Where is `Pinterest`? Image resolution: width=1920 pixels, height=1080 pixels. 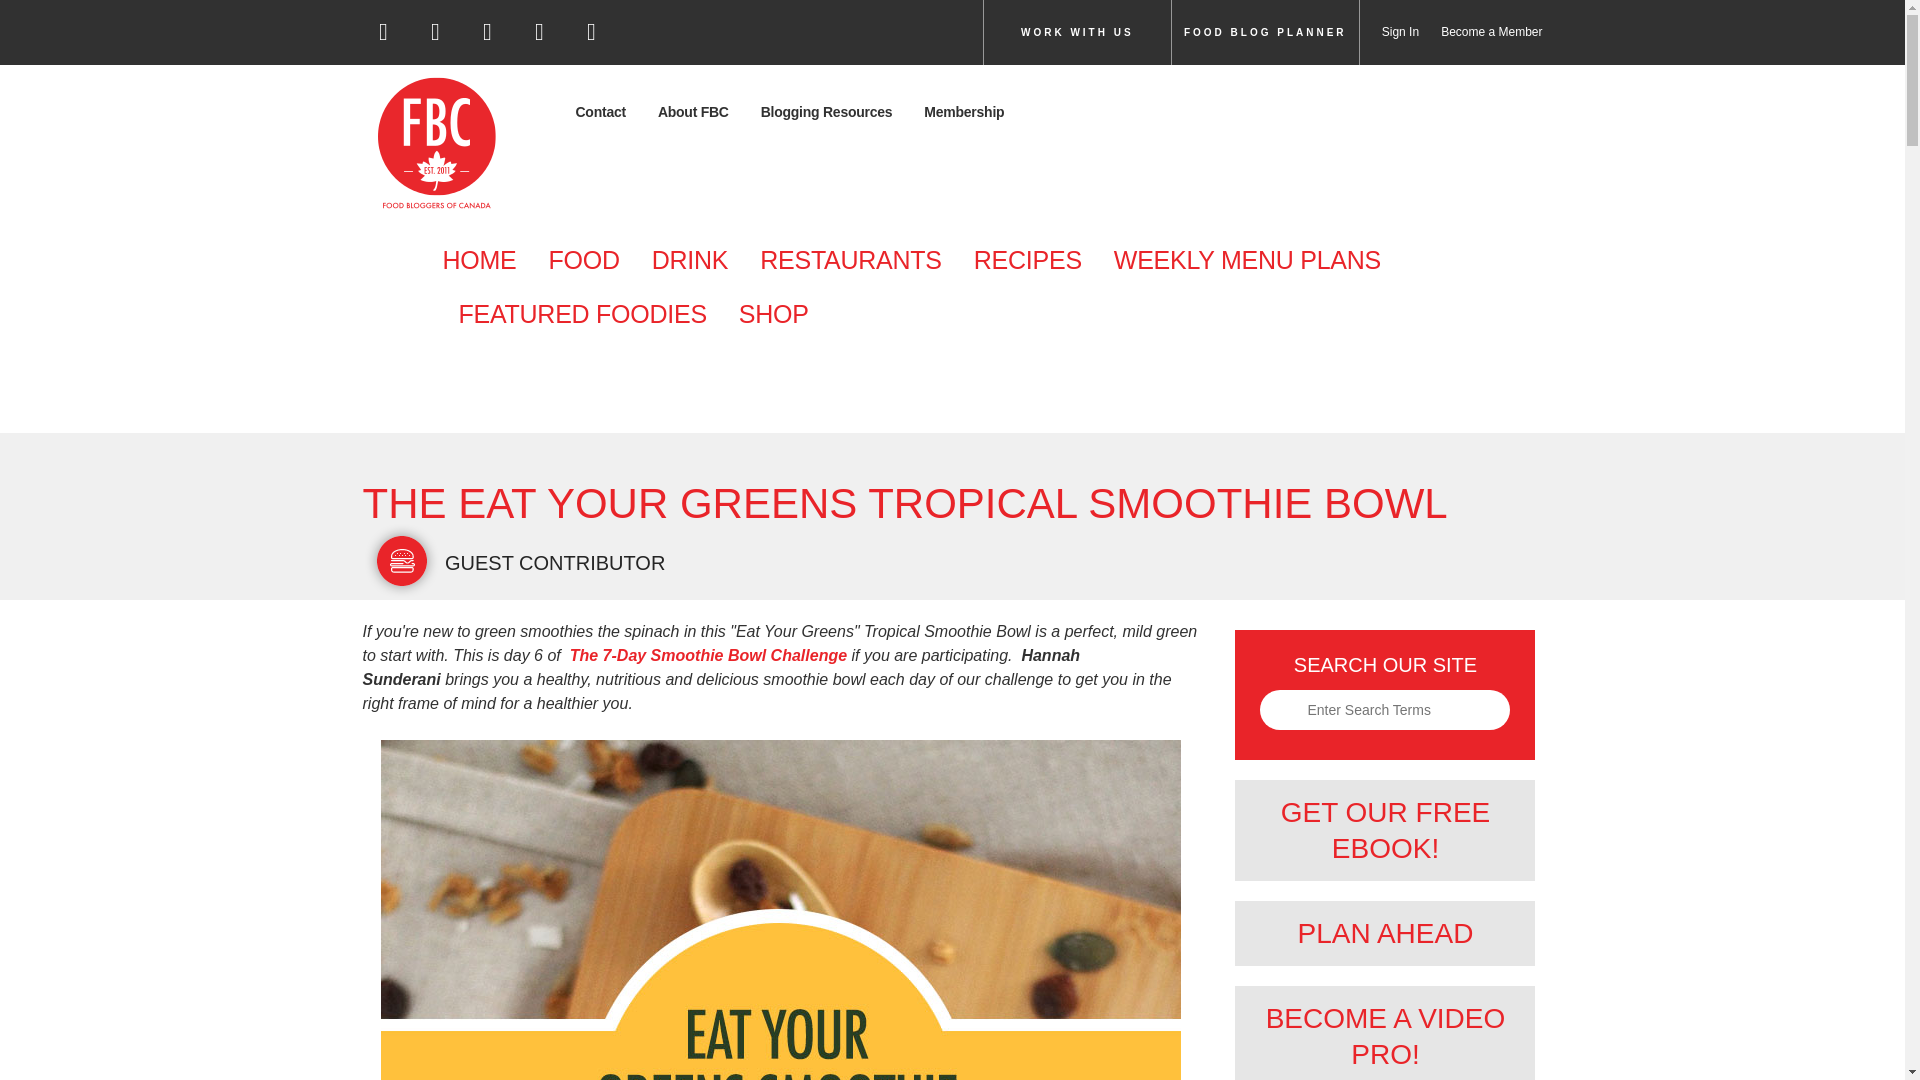
Pinterest is located at coordinates (540, 38).